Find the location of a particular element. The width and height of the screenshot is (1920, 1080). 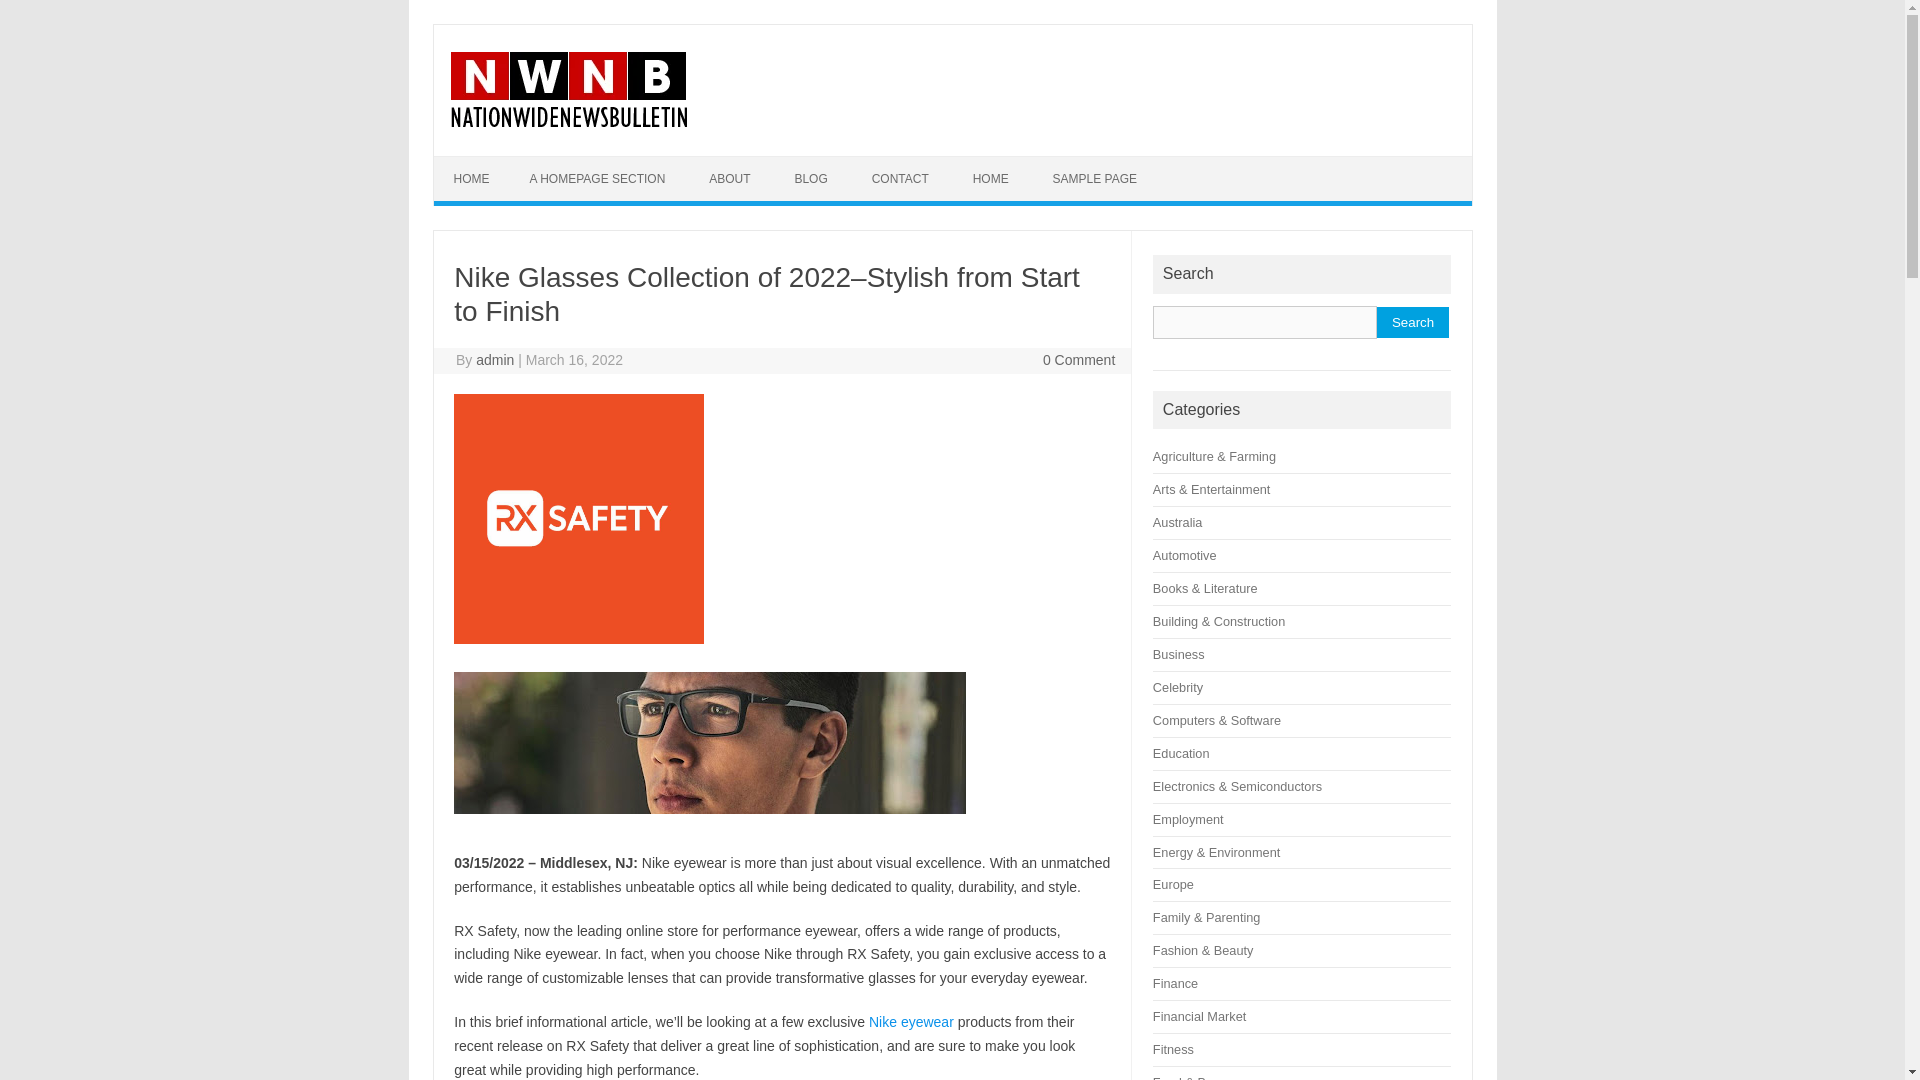

0 Comment is located at coordinates (1078, 360).